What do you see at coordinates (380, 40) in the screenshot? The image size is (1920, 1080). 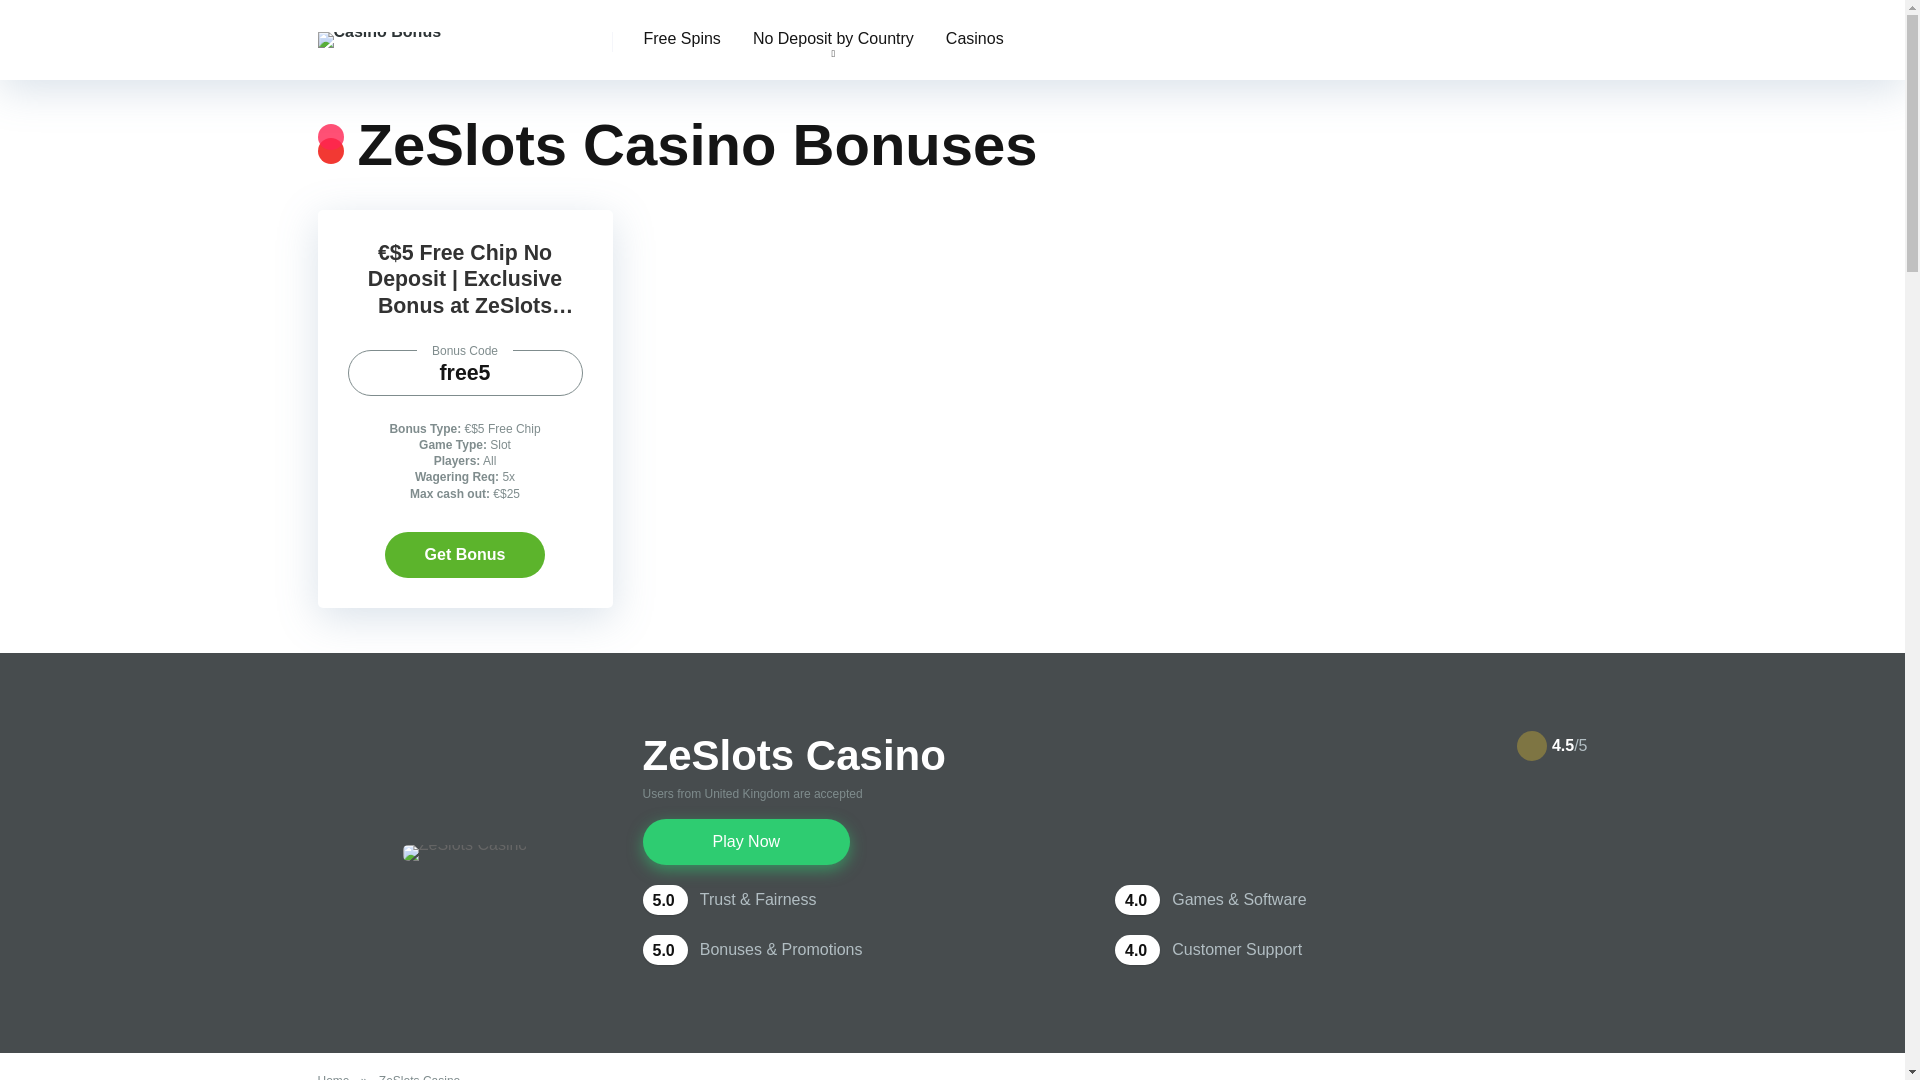 I see `Casino Bonus` at bounding box center [380, 40].